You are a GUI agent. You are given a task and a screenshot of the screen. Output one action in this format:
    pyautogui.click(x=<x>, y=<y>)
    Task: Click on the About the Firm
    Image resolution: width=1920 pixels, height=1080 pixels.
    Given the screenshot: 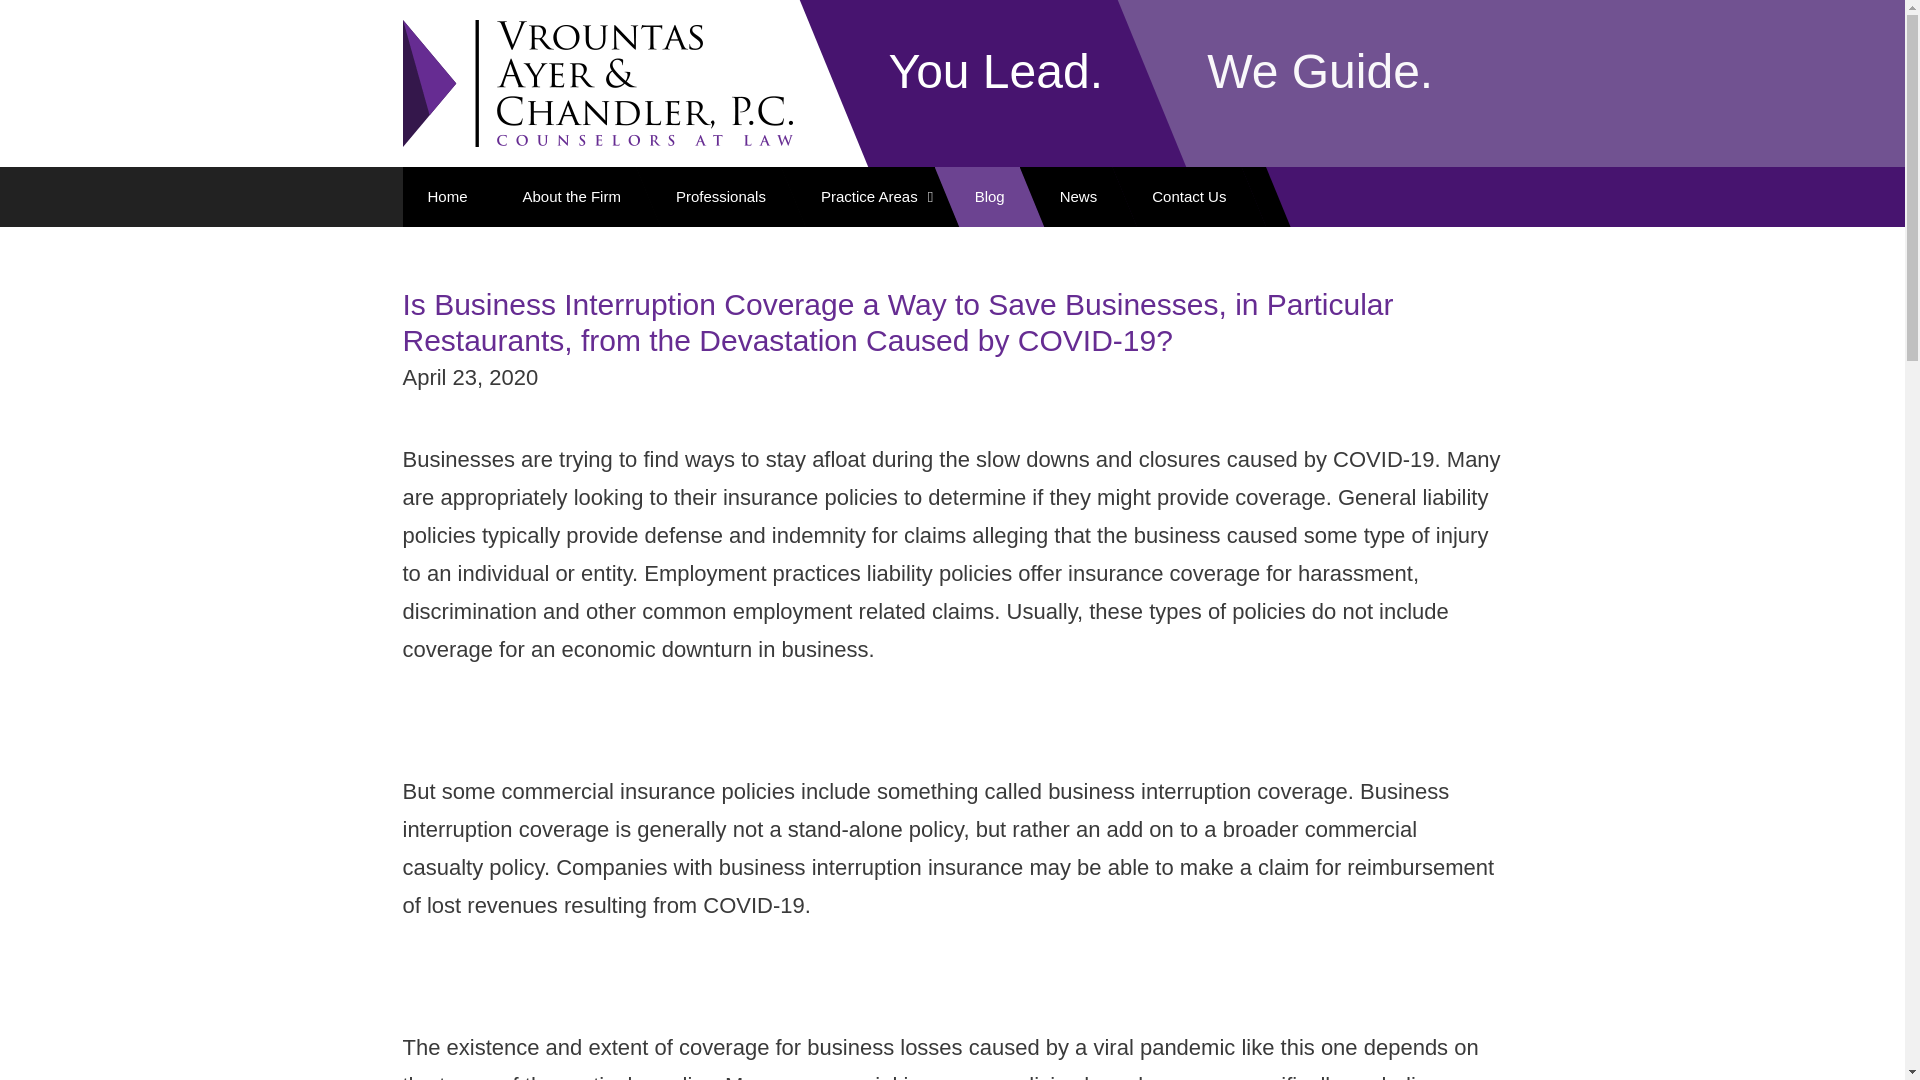 What is the action you would take?
    pyautogui.click(x=572, y=196)
    